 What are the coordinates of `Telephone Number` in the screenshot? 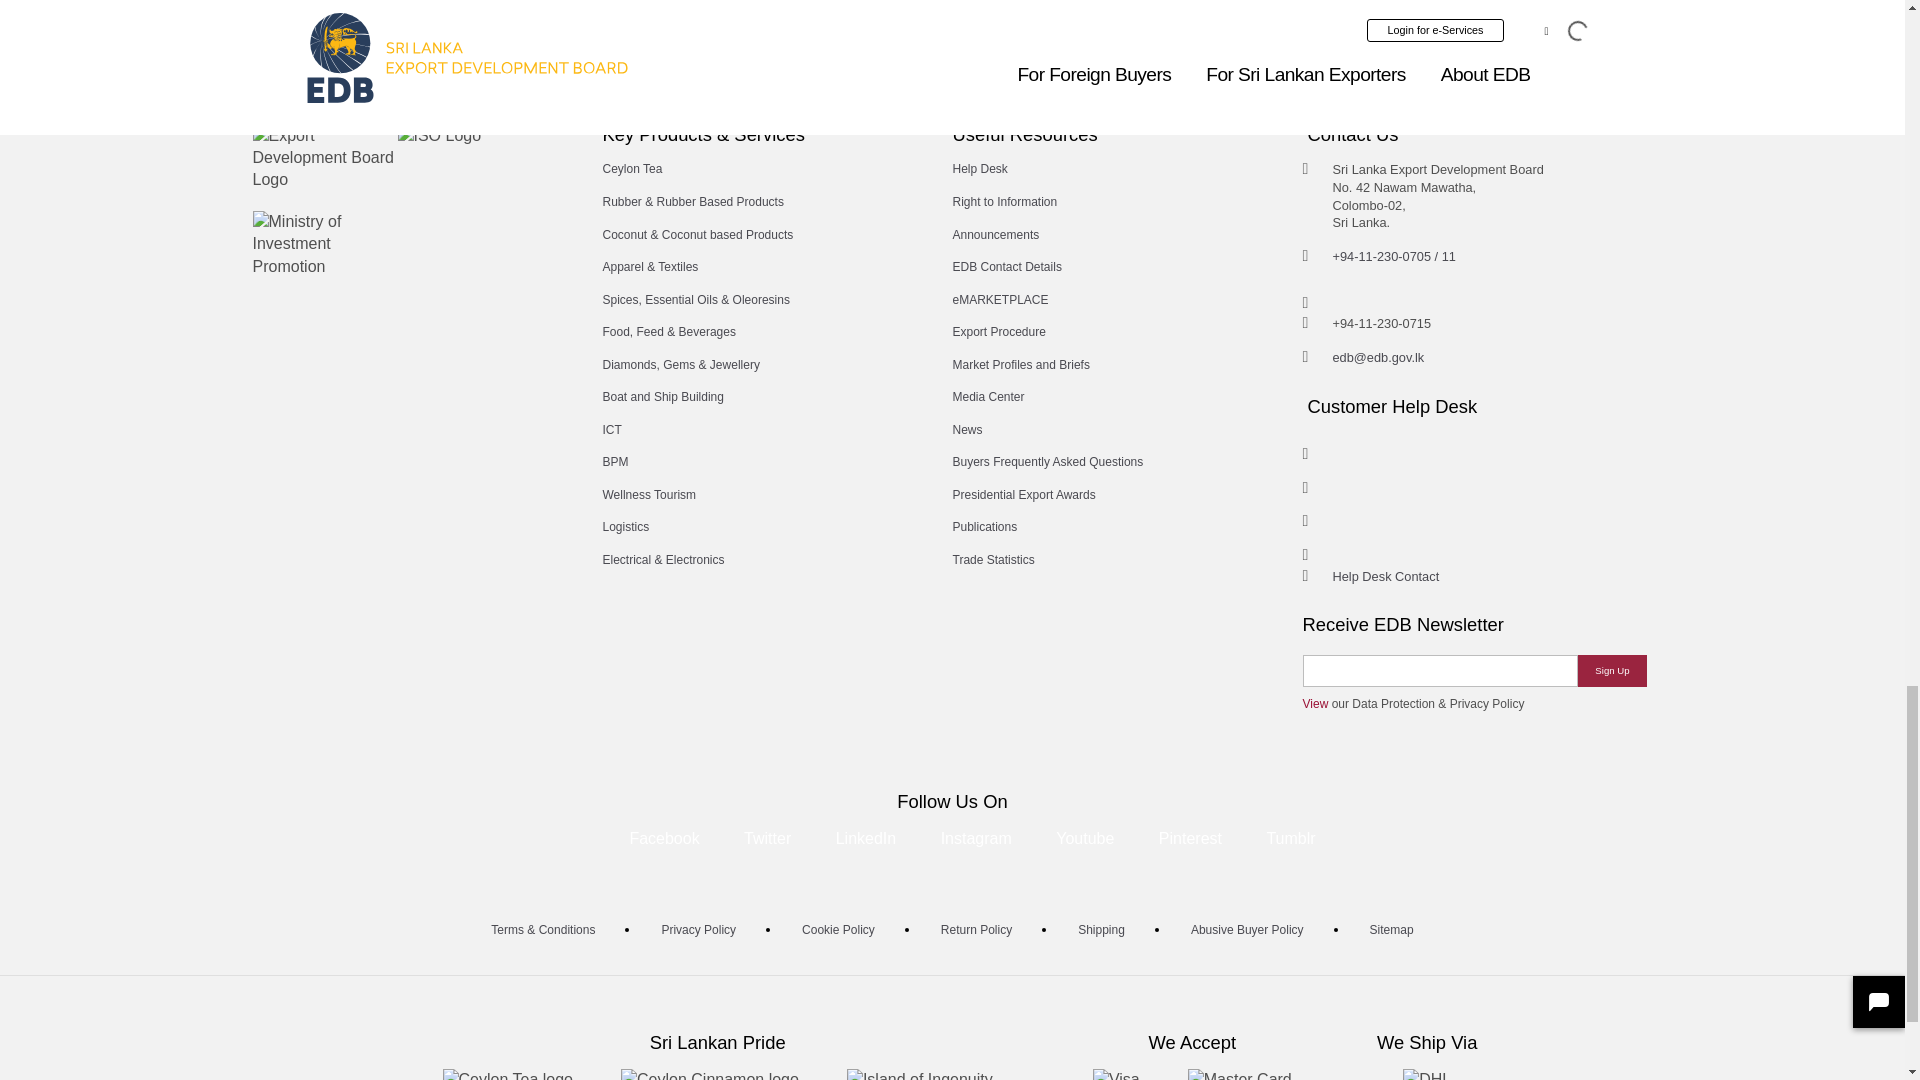 It's located at (1394, 256).